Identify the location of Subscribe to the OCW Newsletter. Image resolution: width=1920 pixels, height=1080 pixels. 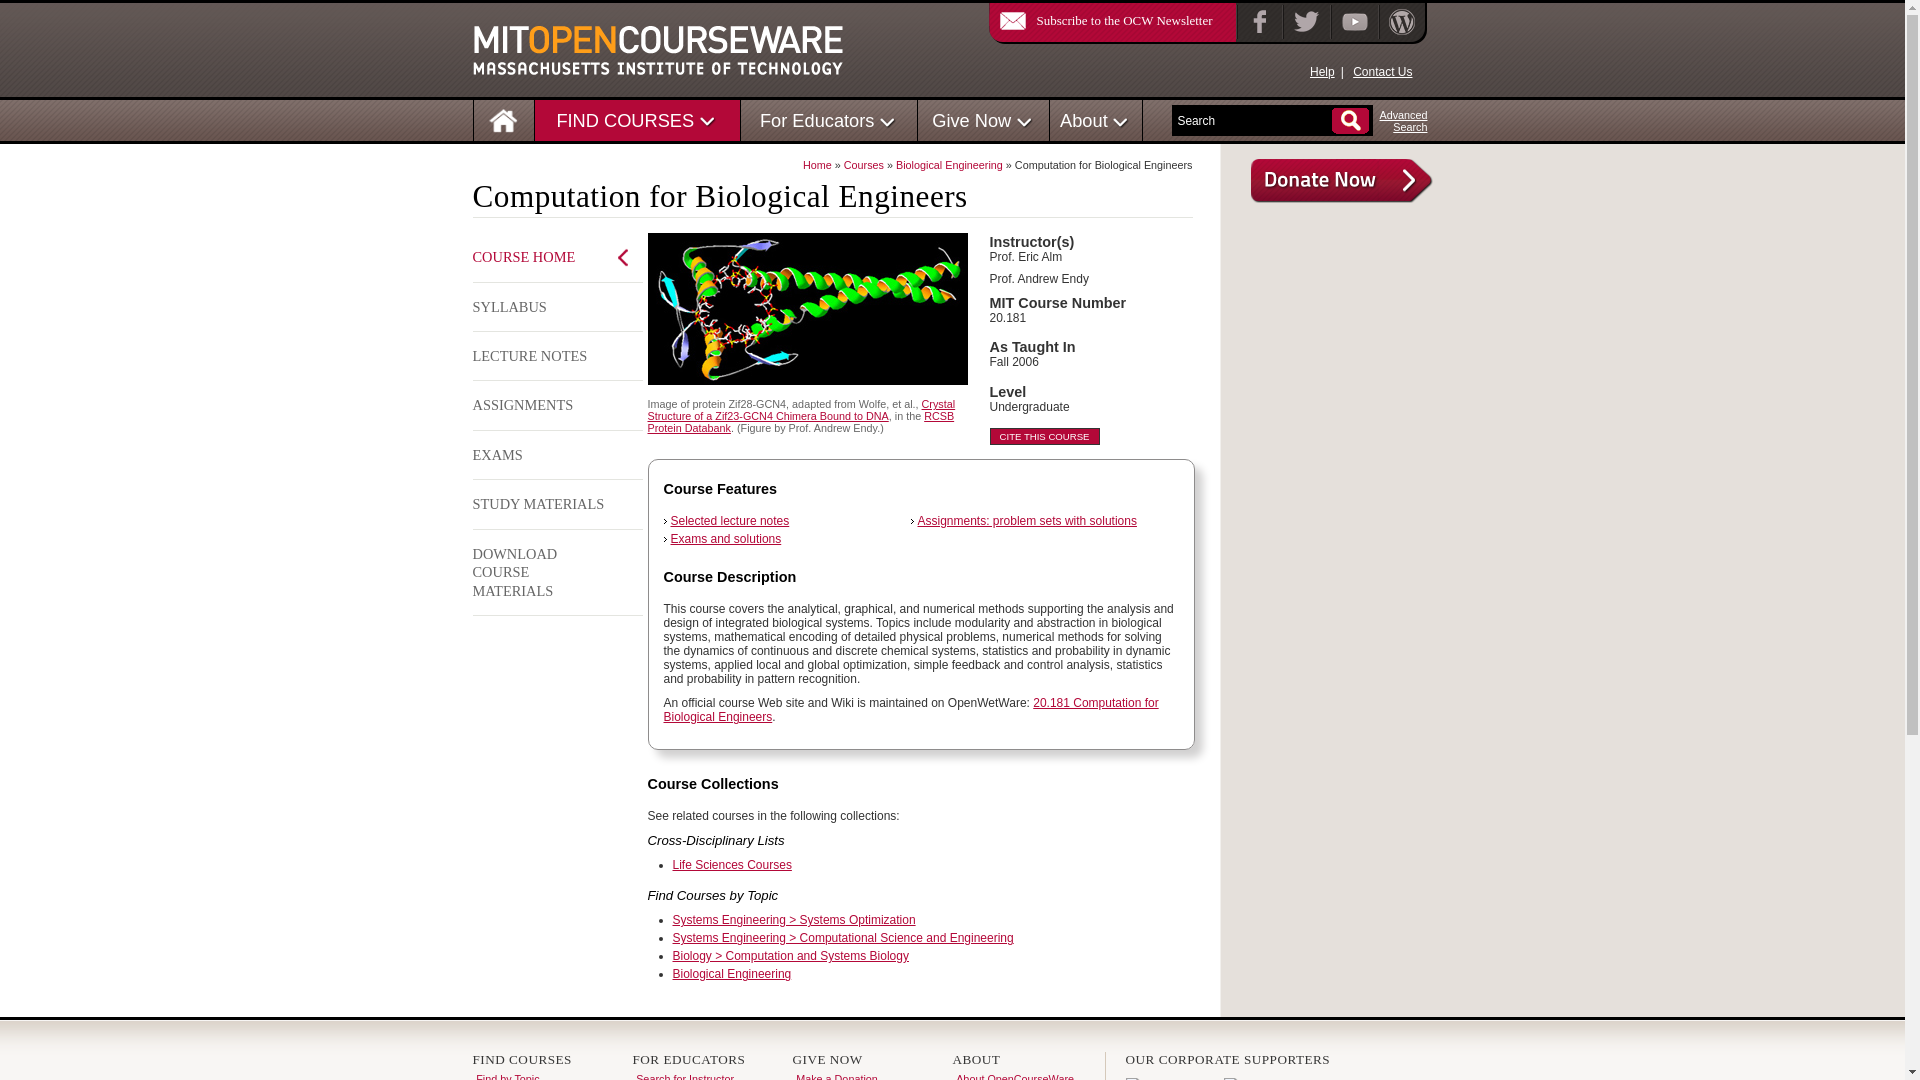
(1100, 20).